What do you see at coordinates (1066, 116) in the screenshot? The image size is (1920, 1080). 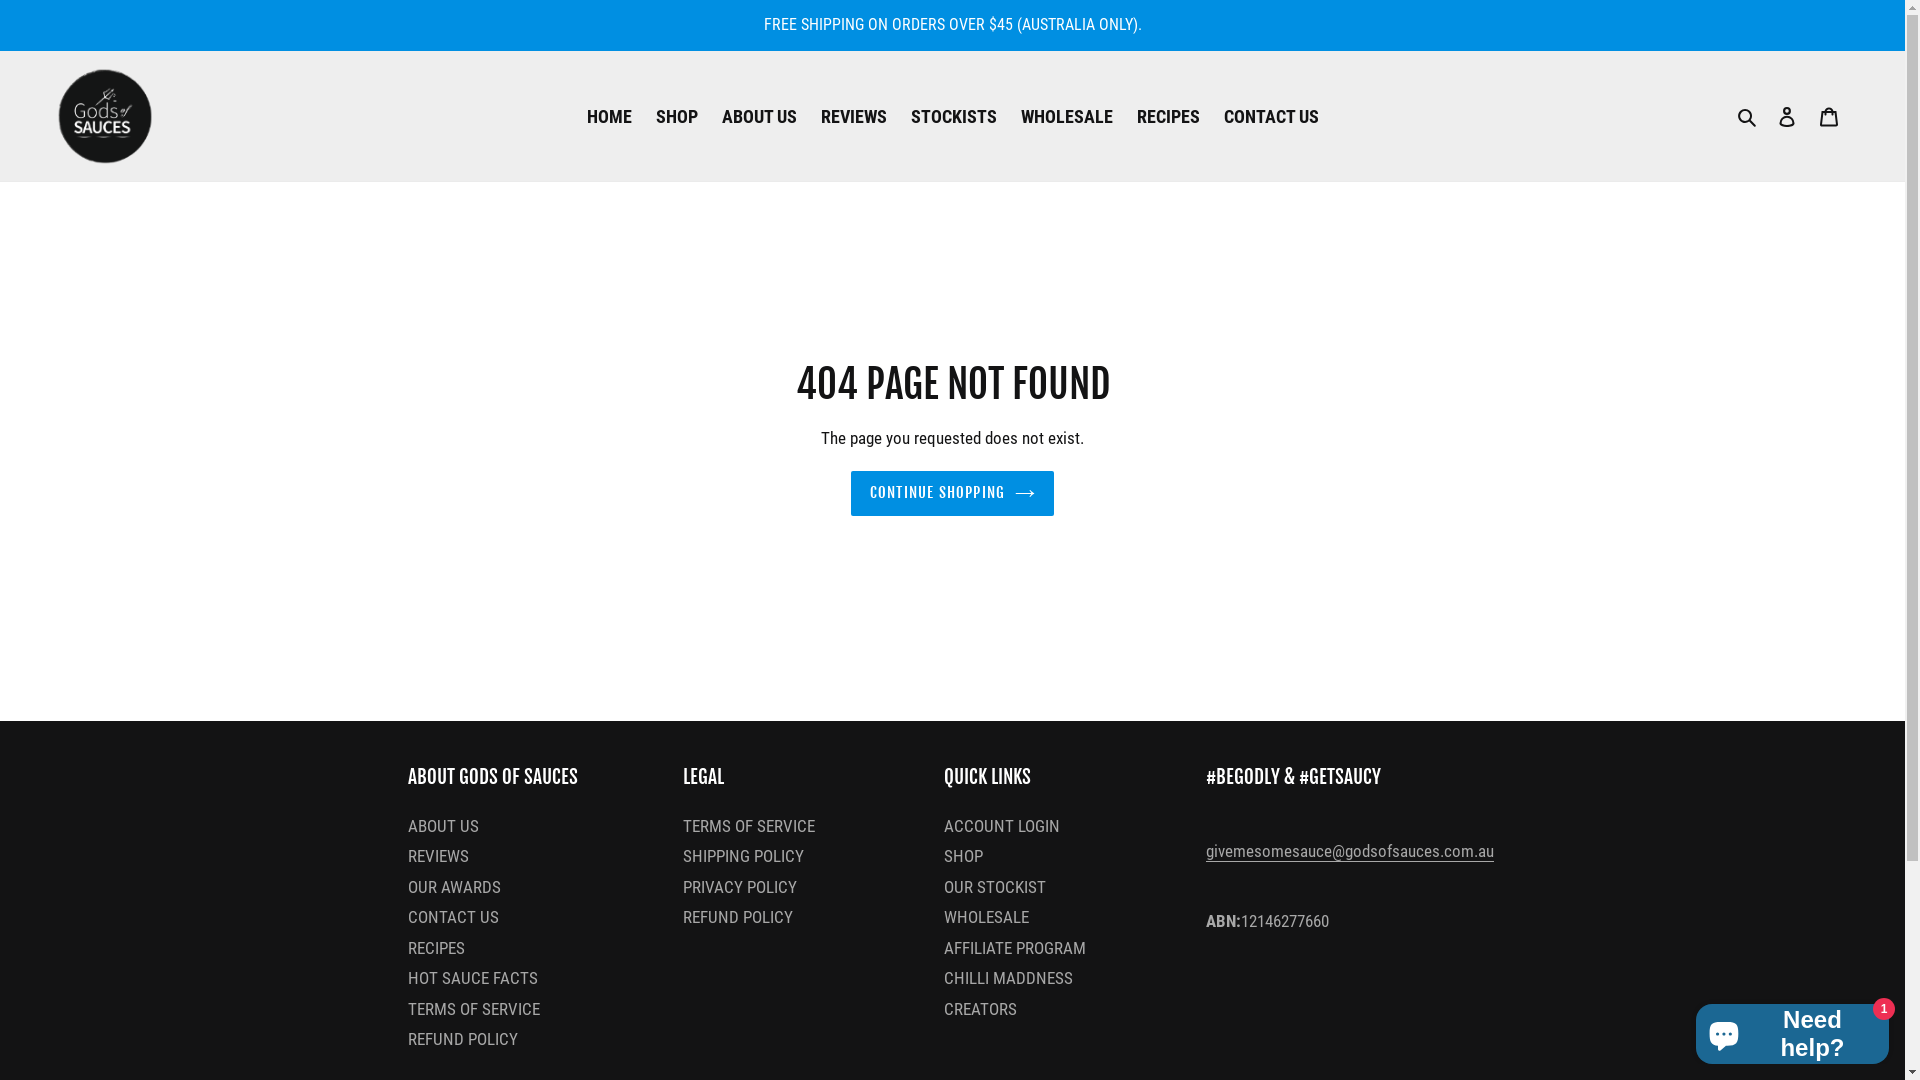 I see `WHOLESALE` at bounding box center [1066, 116].